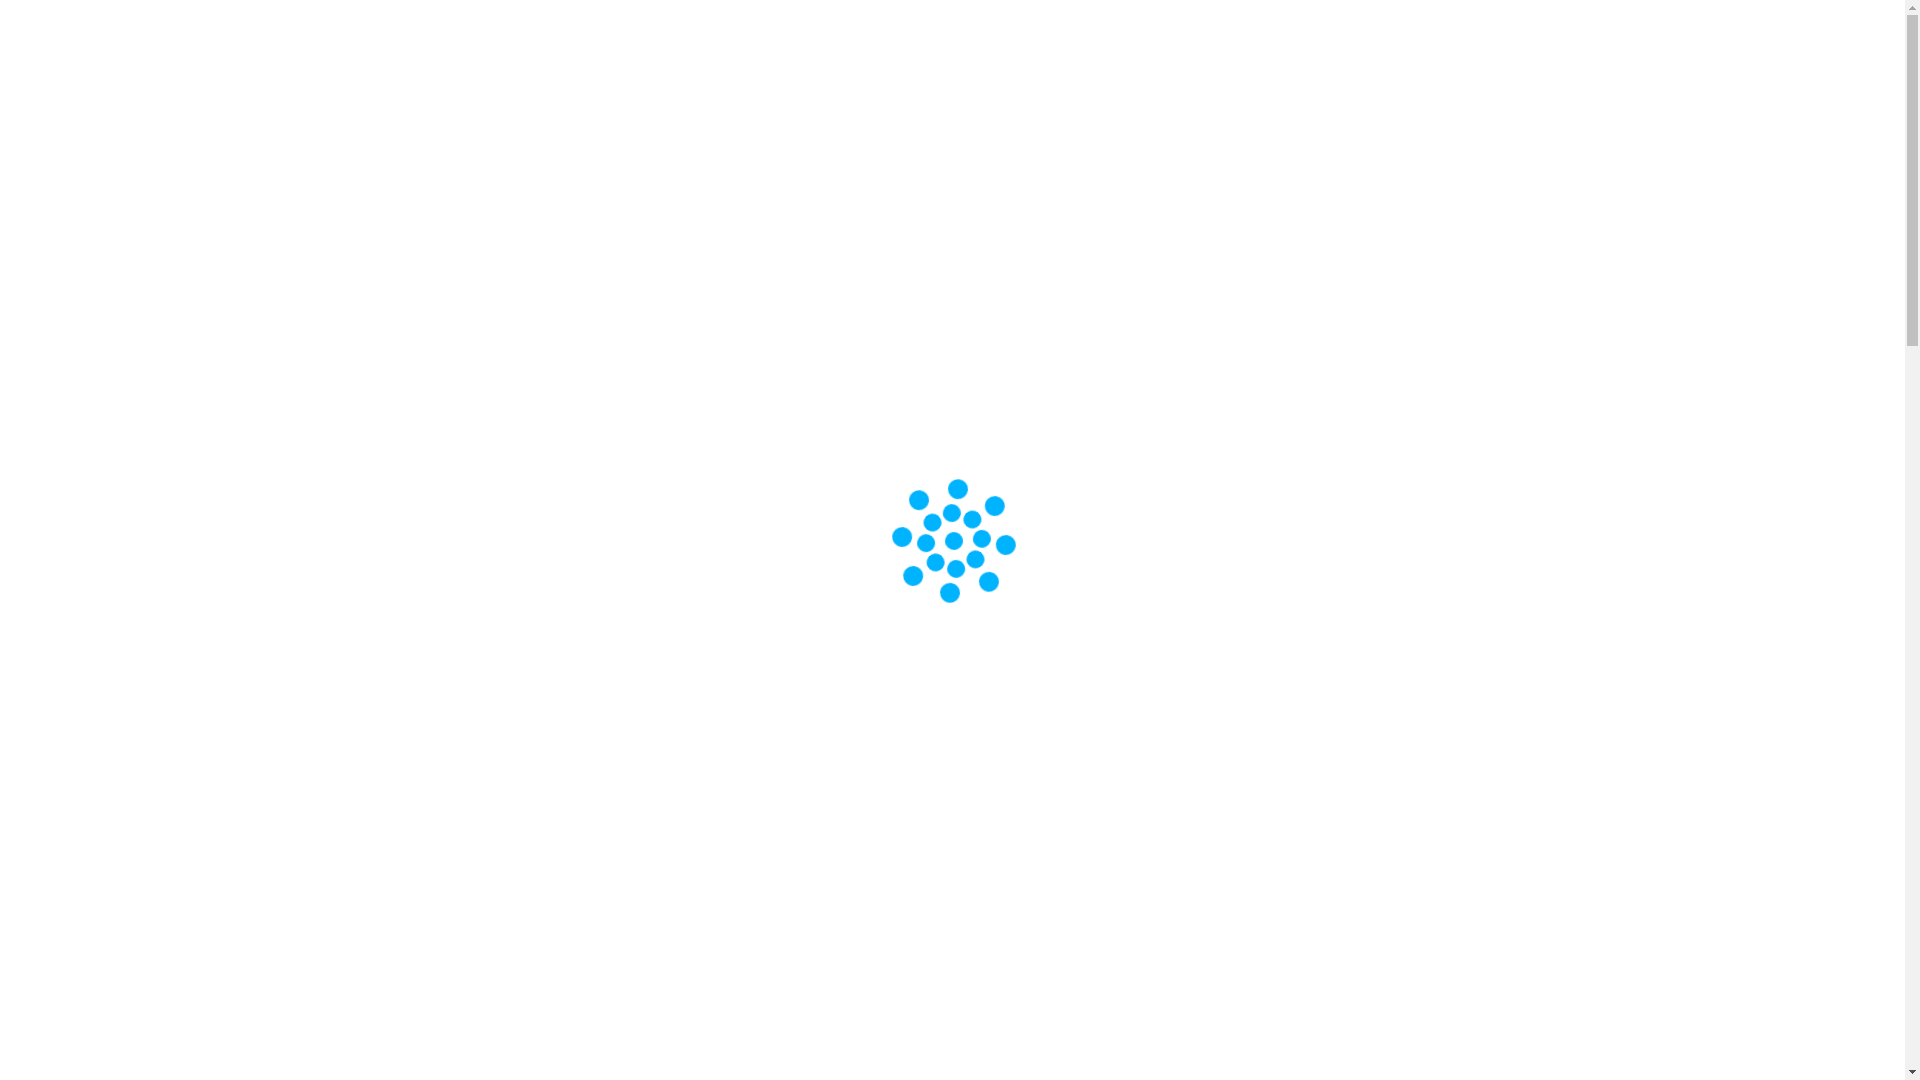 The width and height of the screenshot is (1920, 1080). Describe the element at coordinates (409, 237) in the screenshot. I see `maladies` at that location.